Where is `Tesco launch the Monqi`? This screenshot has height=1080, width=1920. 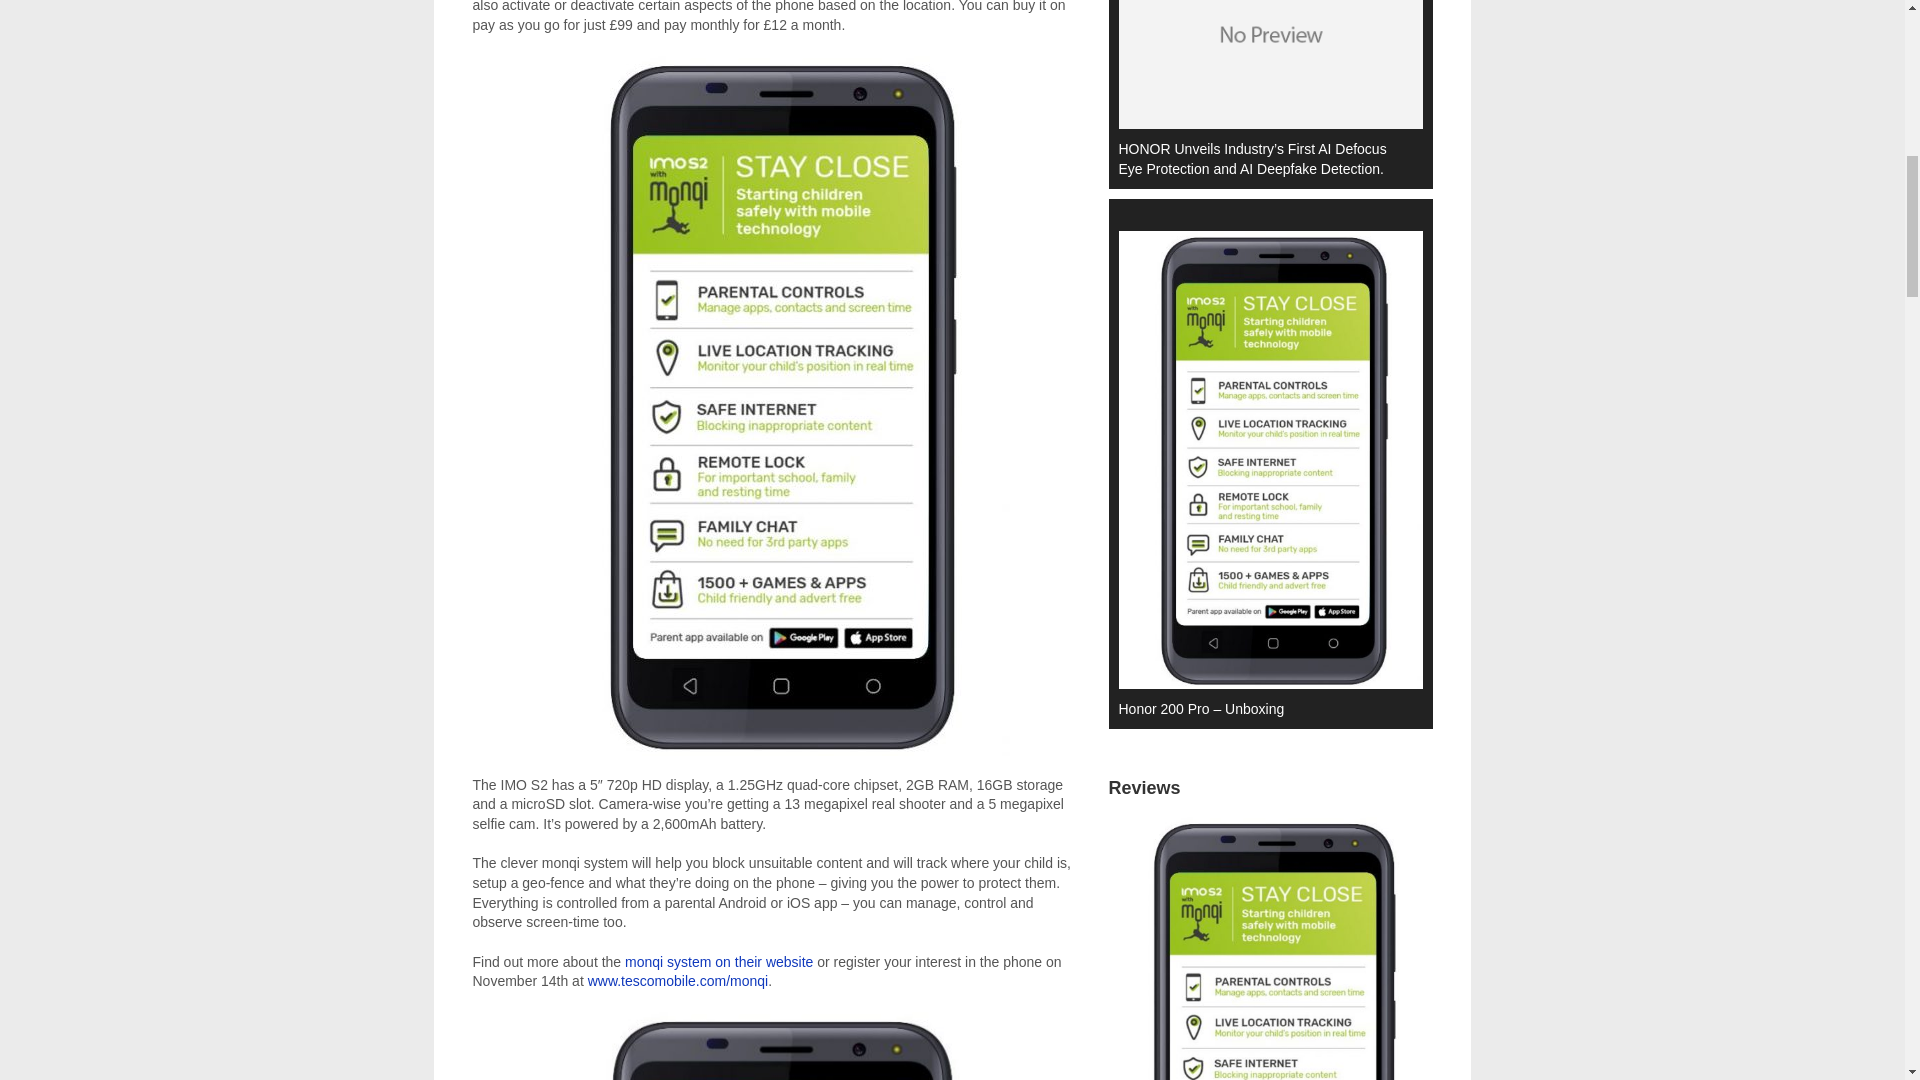 Tesco launch the Monqi is located at coordinates (778, 1046).